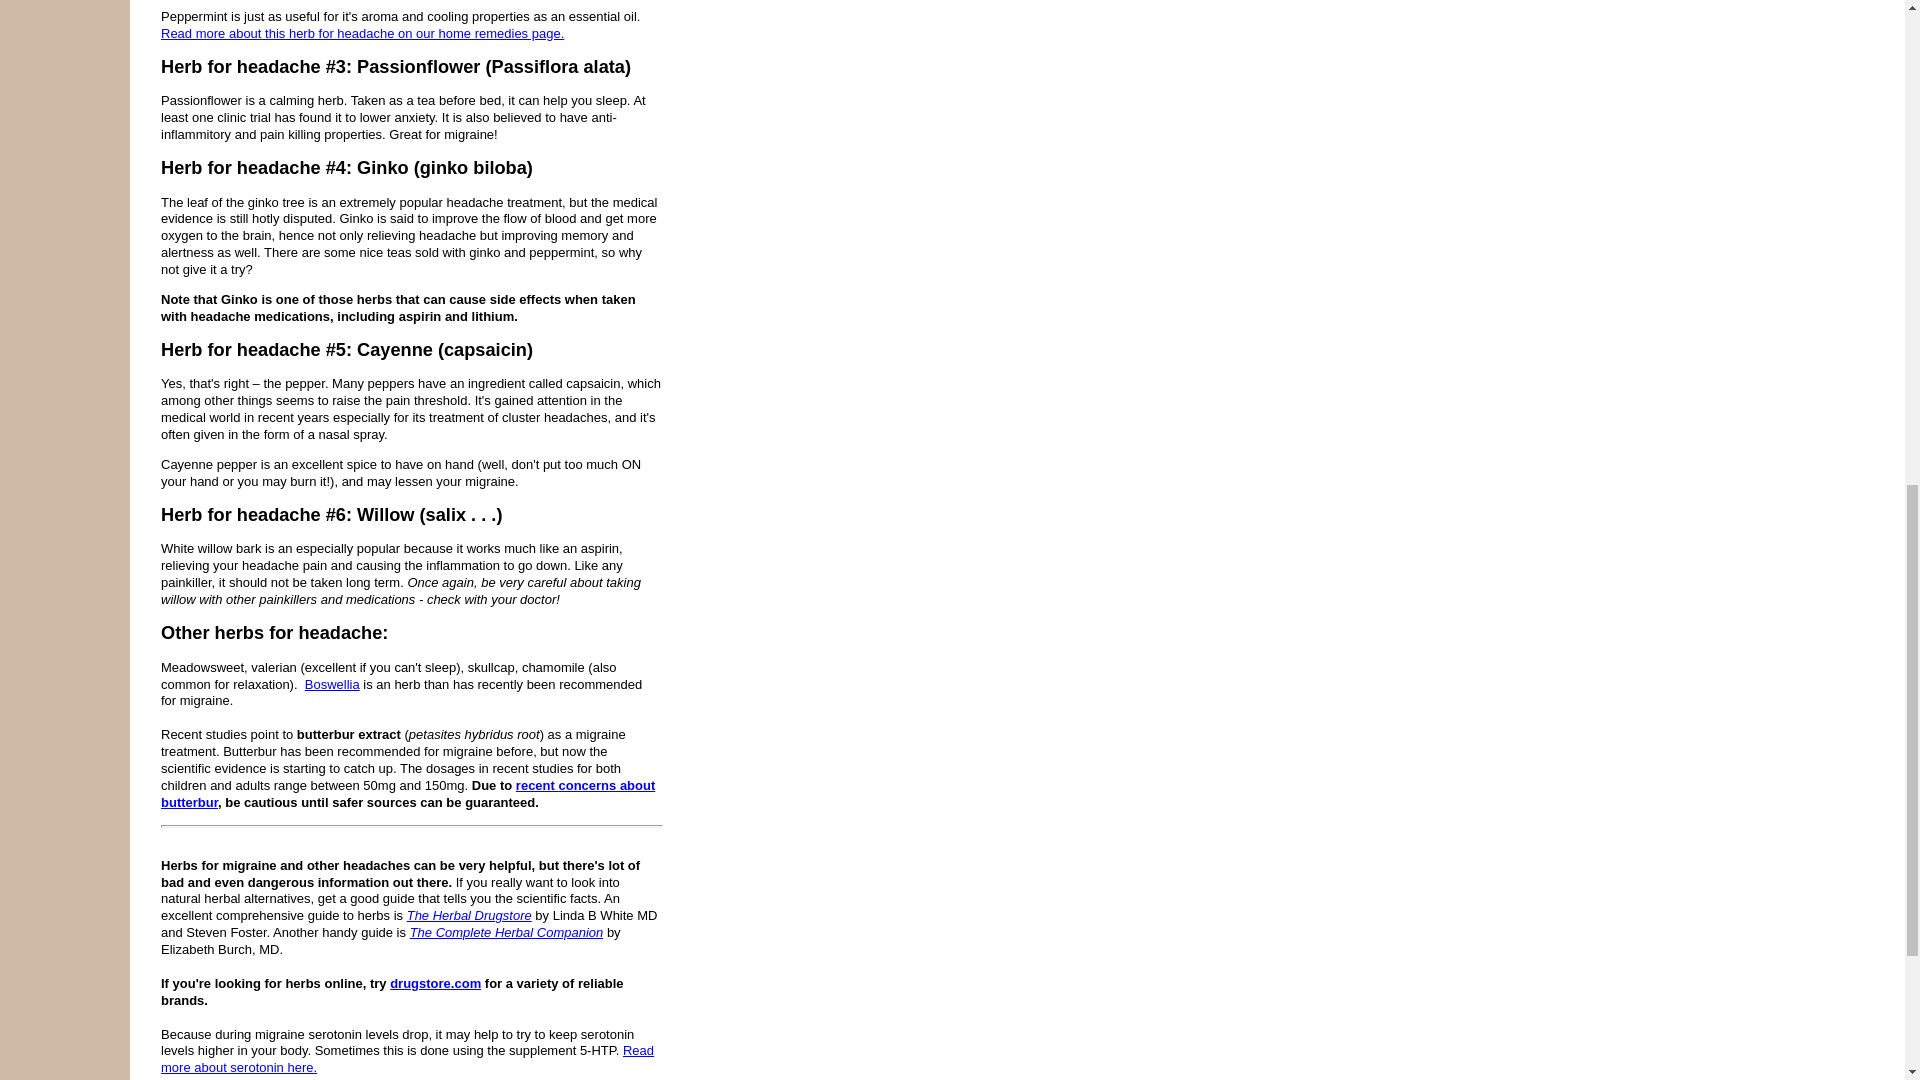 This screenshot has width=1920, height=1080. What do you see at coordinates (332, 684) in the screenshot?
I see `Boswellia` at bounding box center [332, 684].